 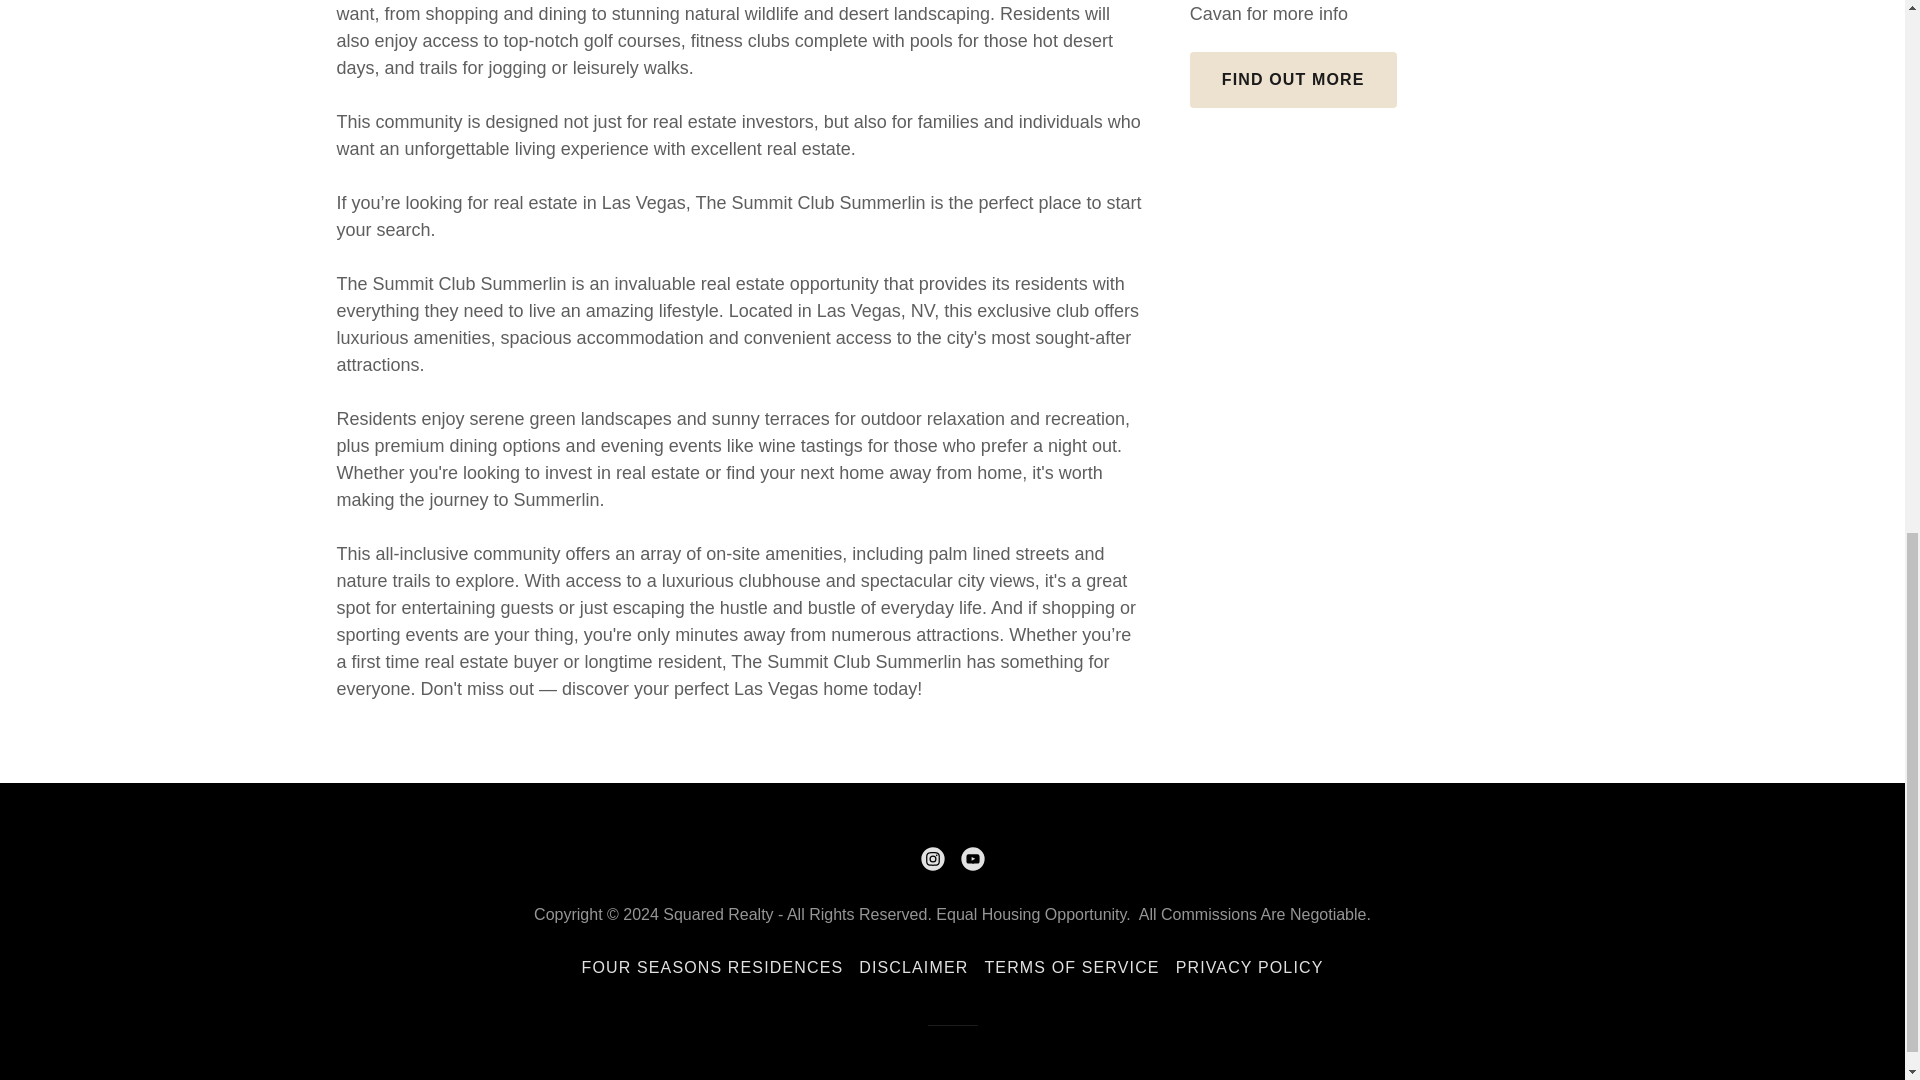 I want to click on DISCLAIMER, so click(x=912, y=968).